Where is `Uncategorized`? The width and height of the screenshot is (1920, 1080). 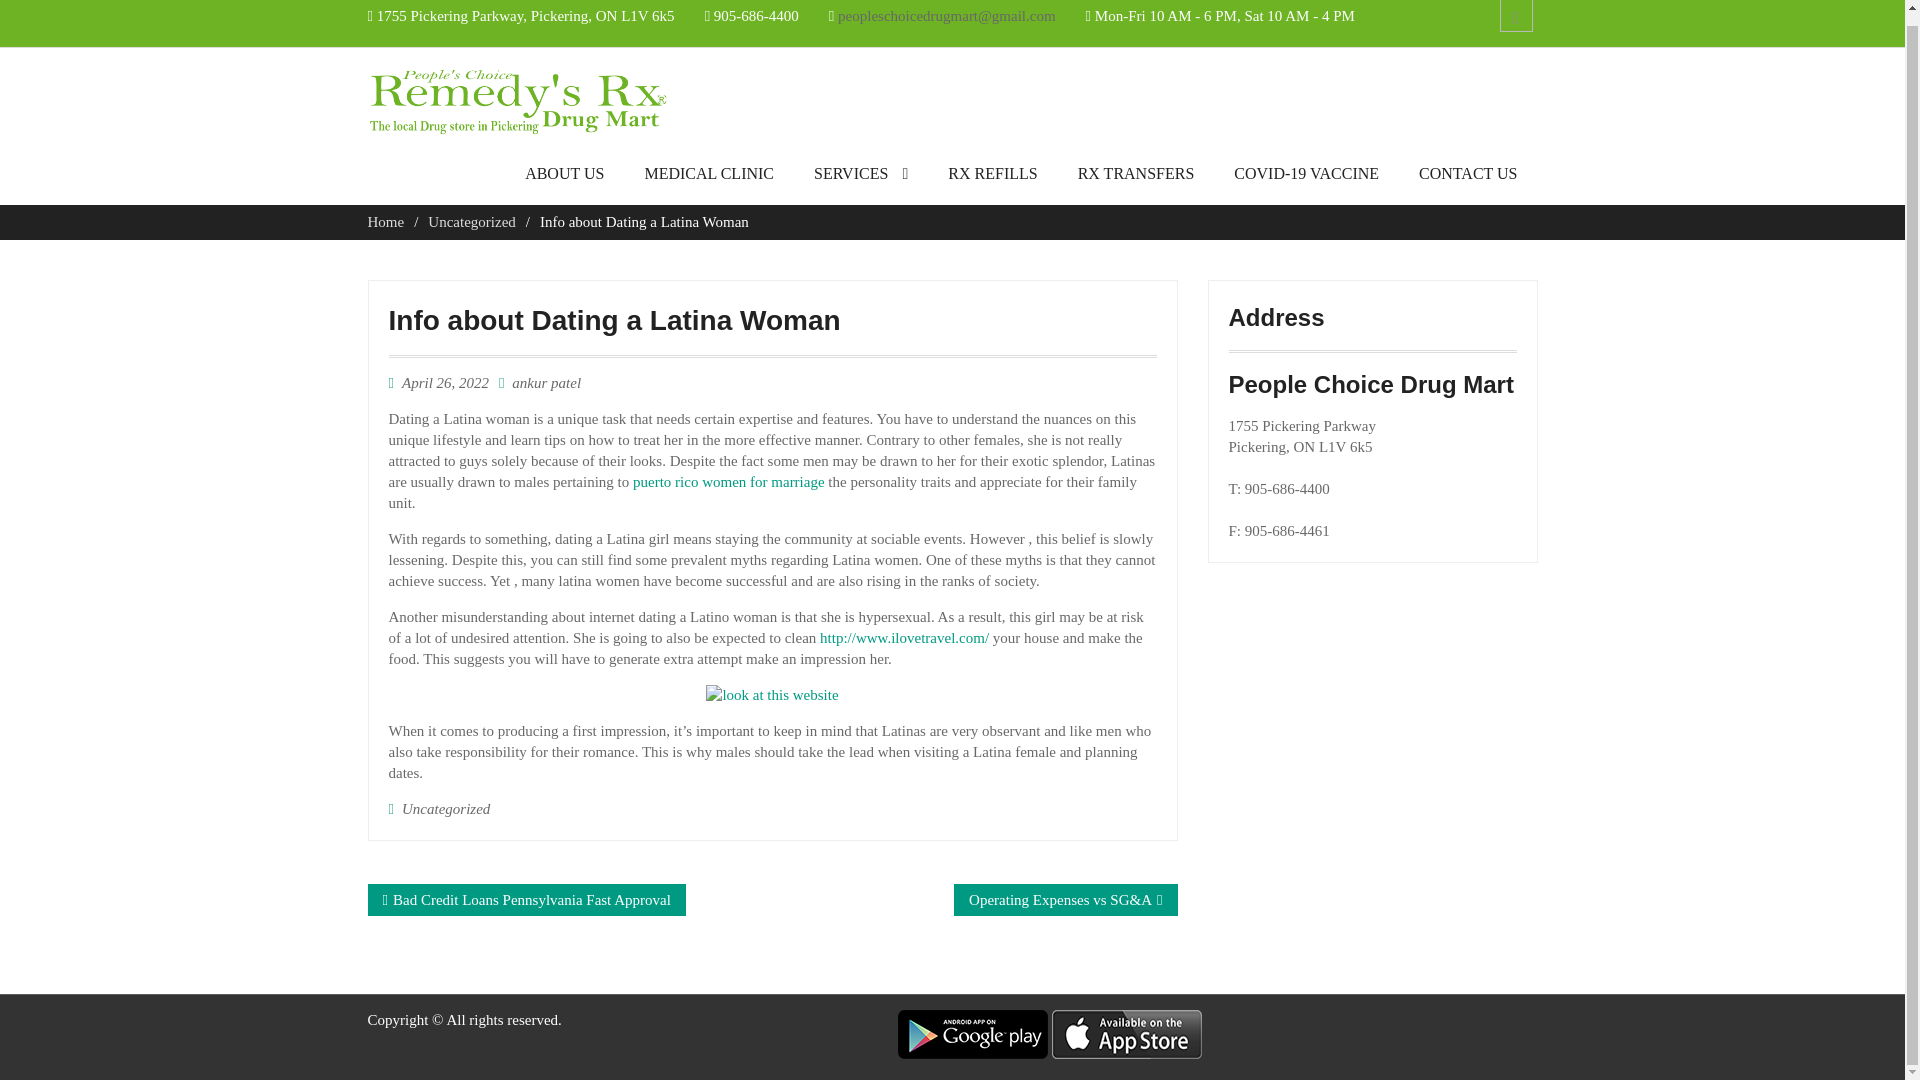 Uncategorized is located at coordinates (471, 222).